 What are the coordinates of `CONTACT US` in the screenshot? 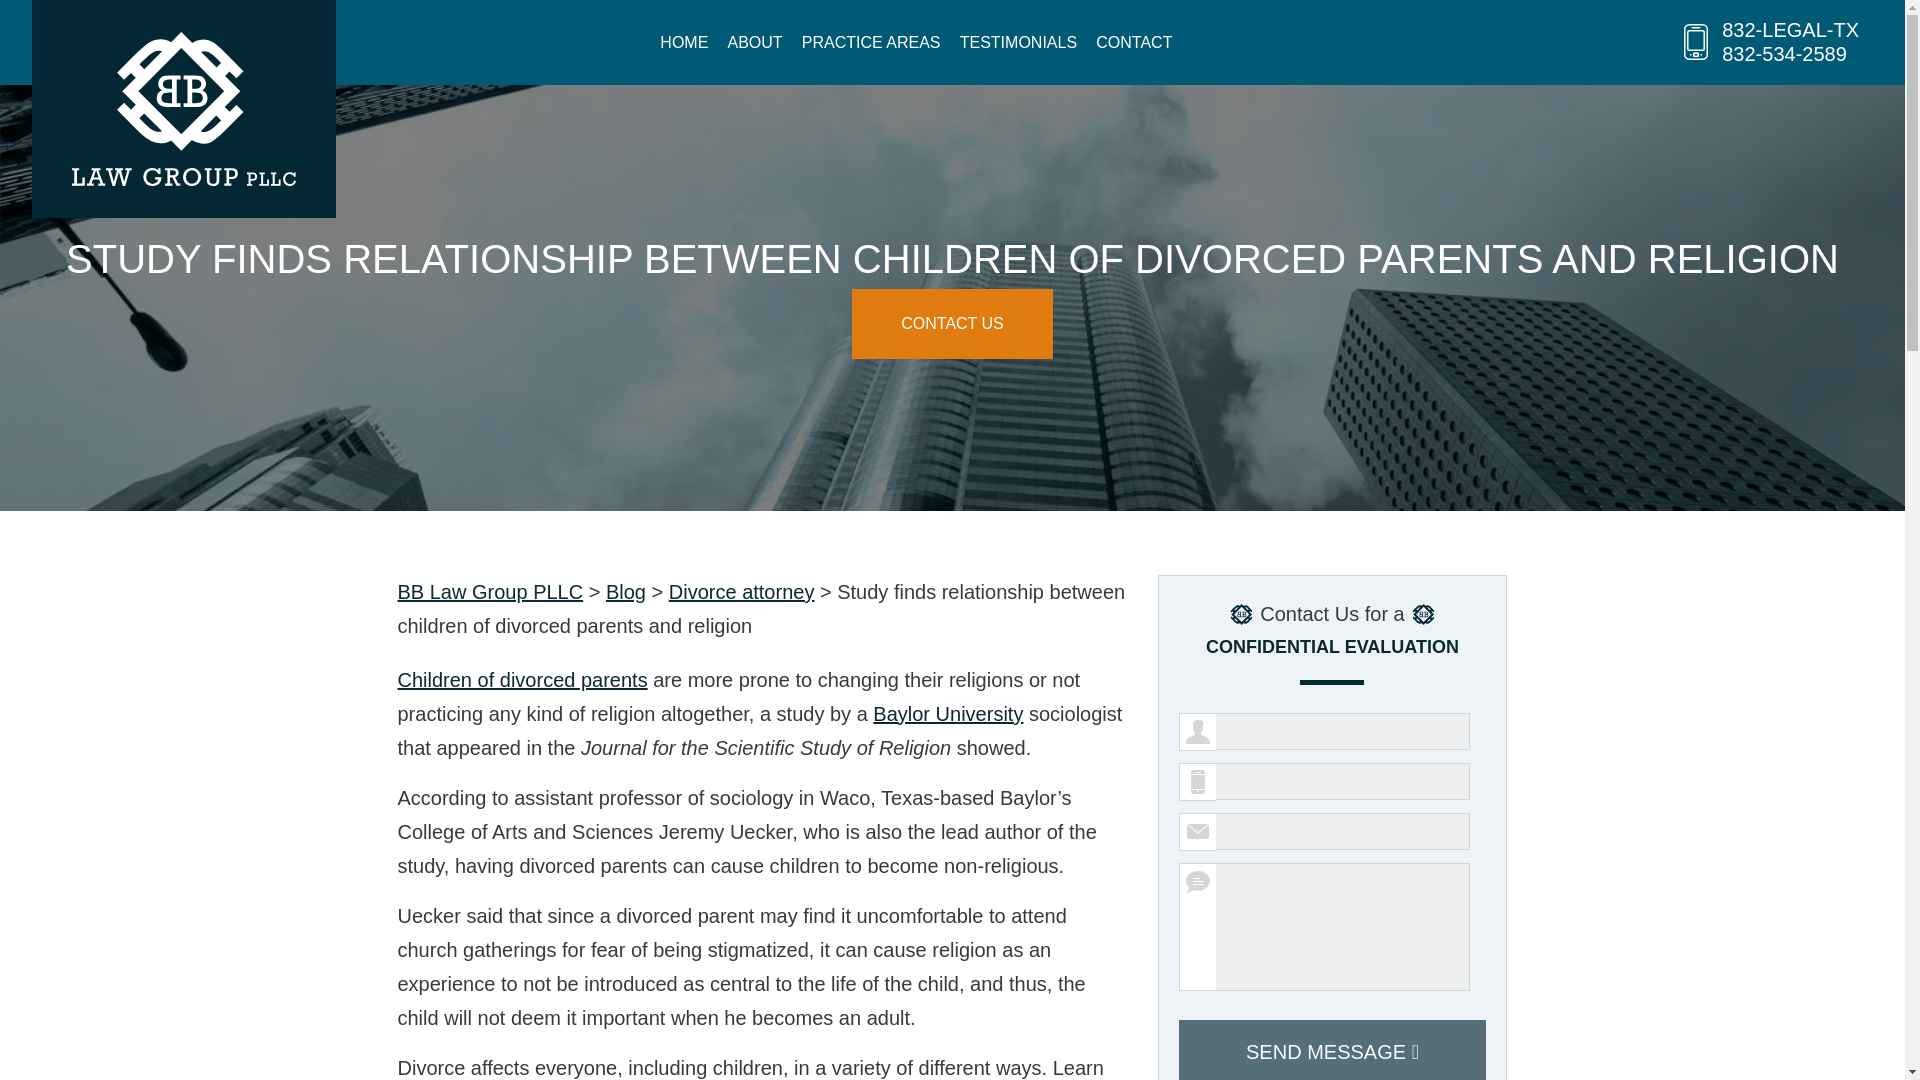 It's located at (952, 324).